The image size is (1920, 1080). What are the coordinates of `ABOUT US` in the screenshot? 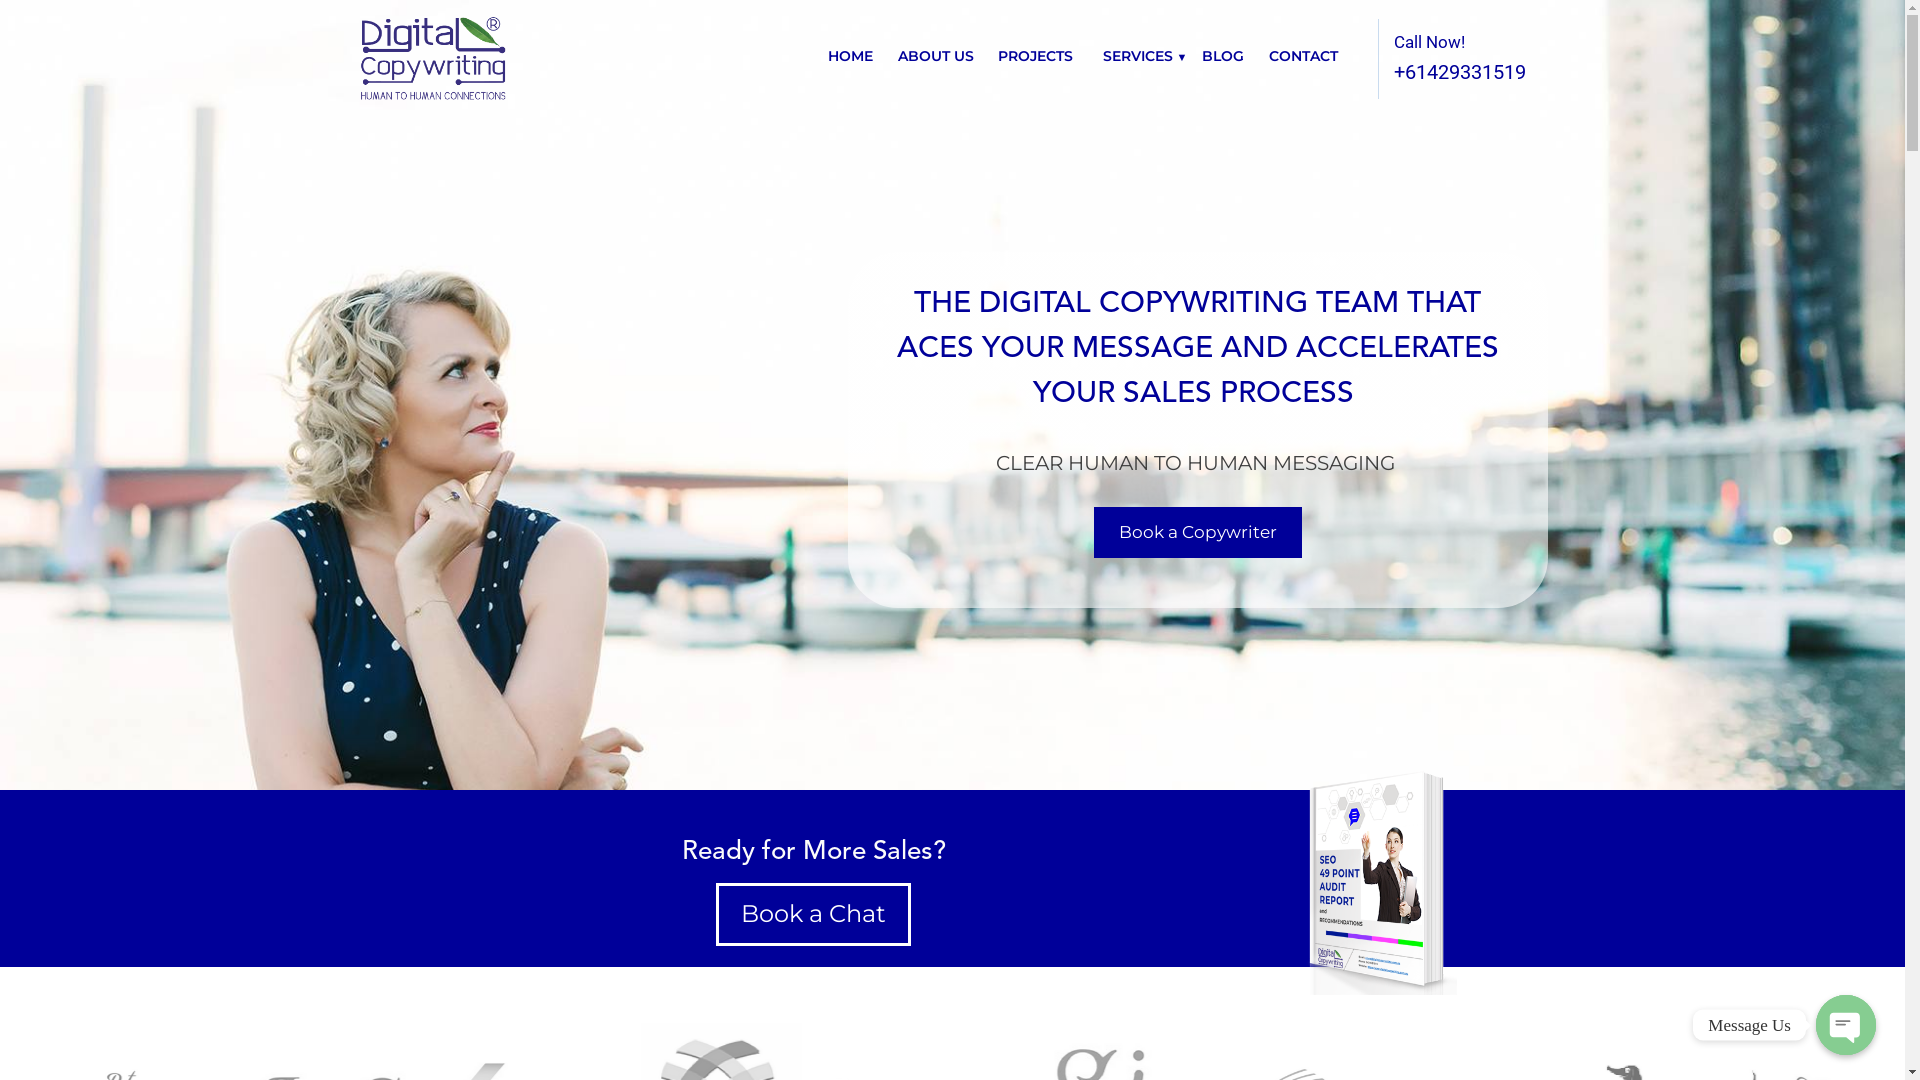 It's located at (936, 56).